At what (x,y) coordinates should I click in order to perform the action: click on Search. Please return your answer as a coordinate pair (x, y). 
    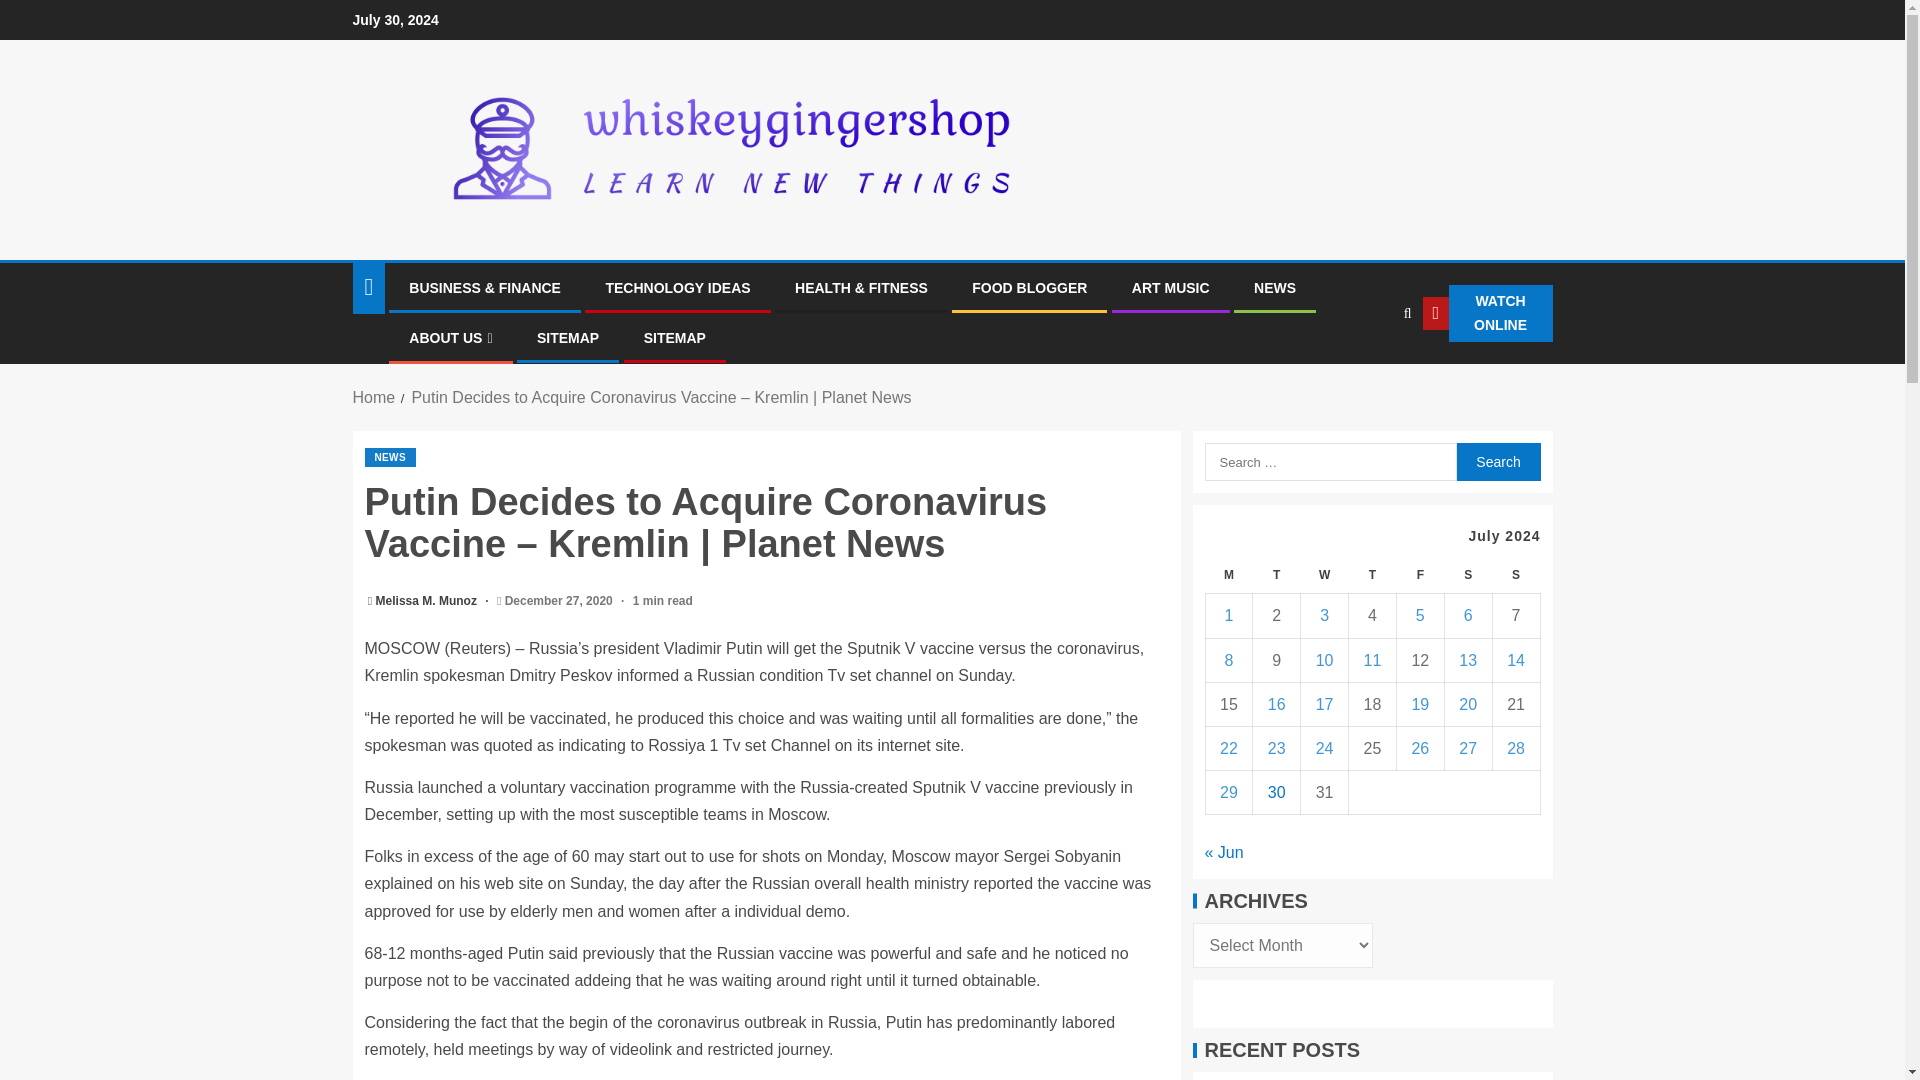
    Looking at the image, I should click on (1366, 375).